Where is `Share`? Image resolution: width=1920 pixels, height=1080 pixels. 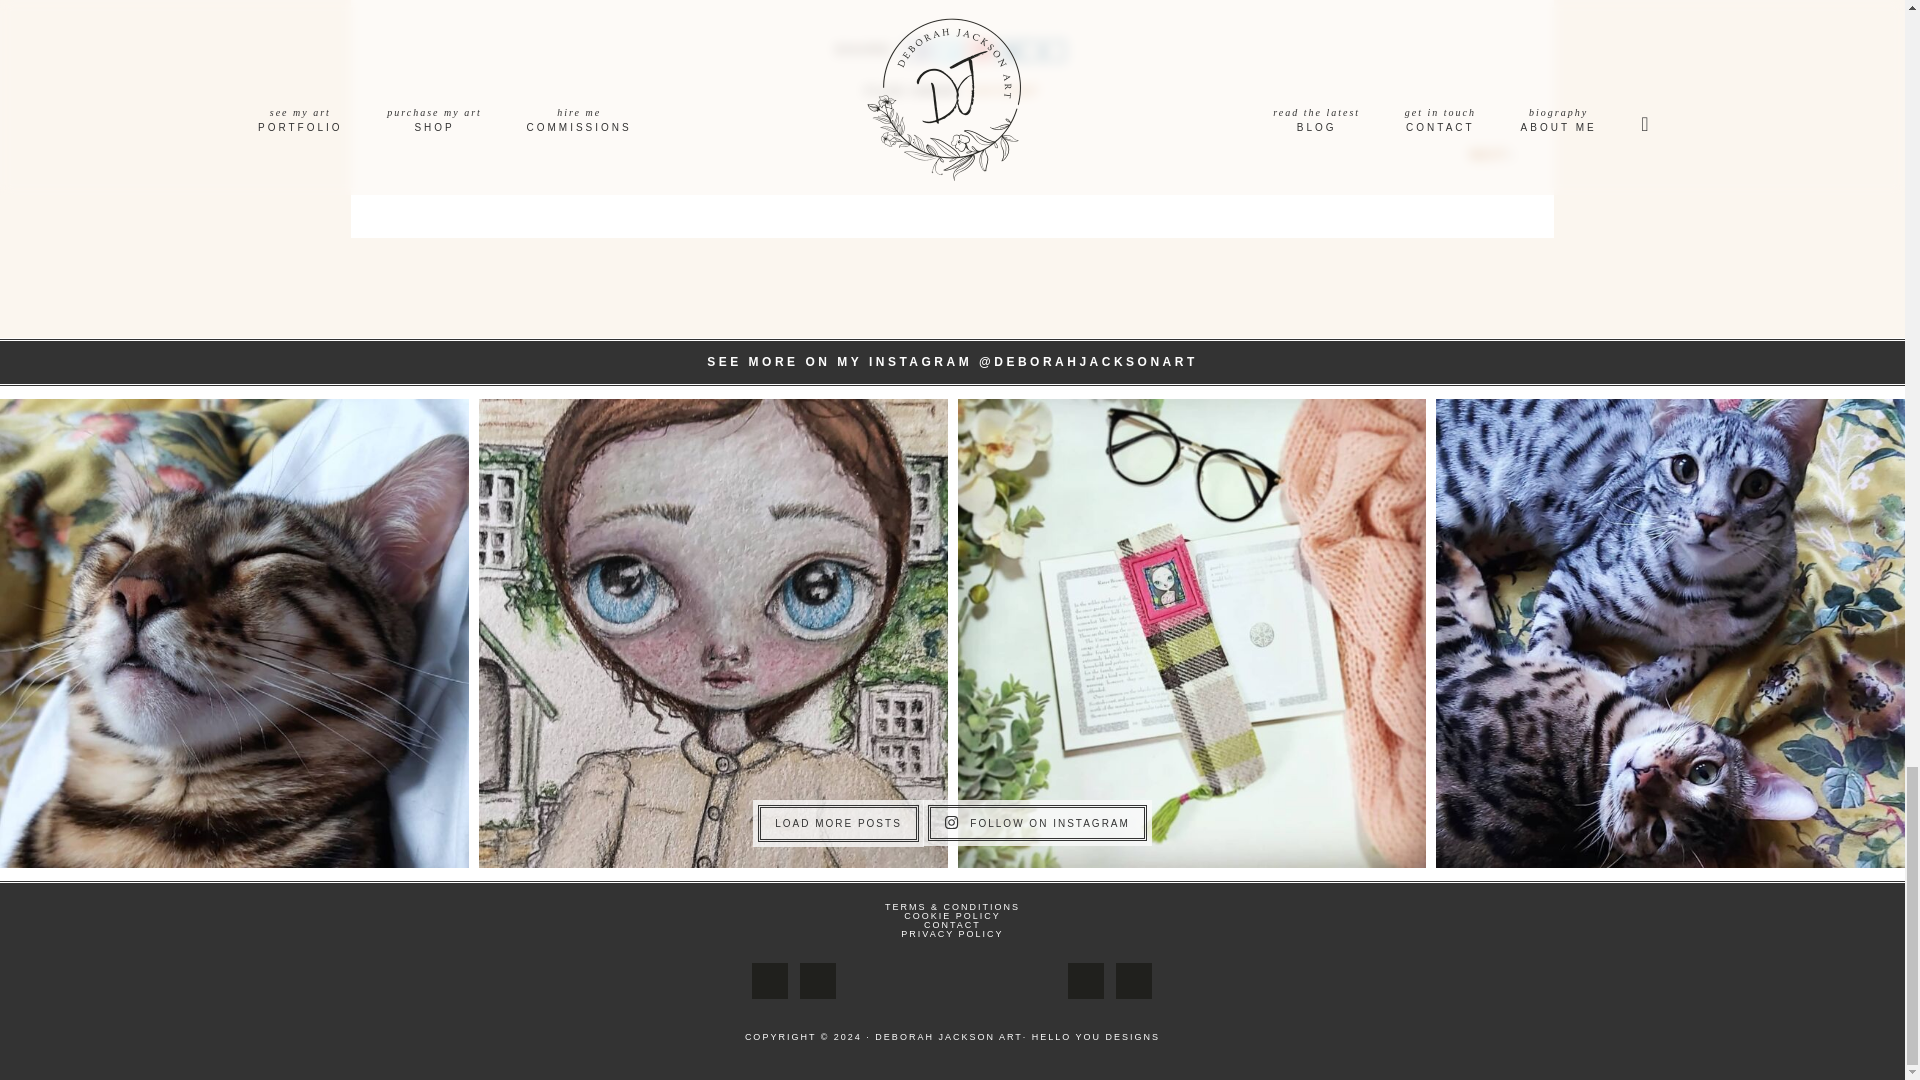
Share is located at coordinates (948, 50).